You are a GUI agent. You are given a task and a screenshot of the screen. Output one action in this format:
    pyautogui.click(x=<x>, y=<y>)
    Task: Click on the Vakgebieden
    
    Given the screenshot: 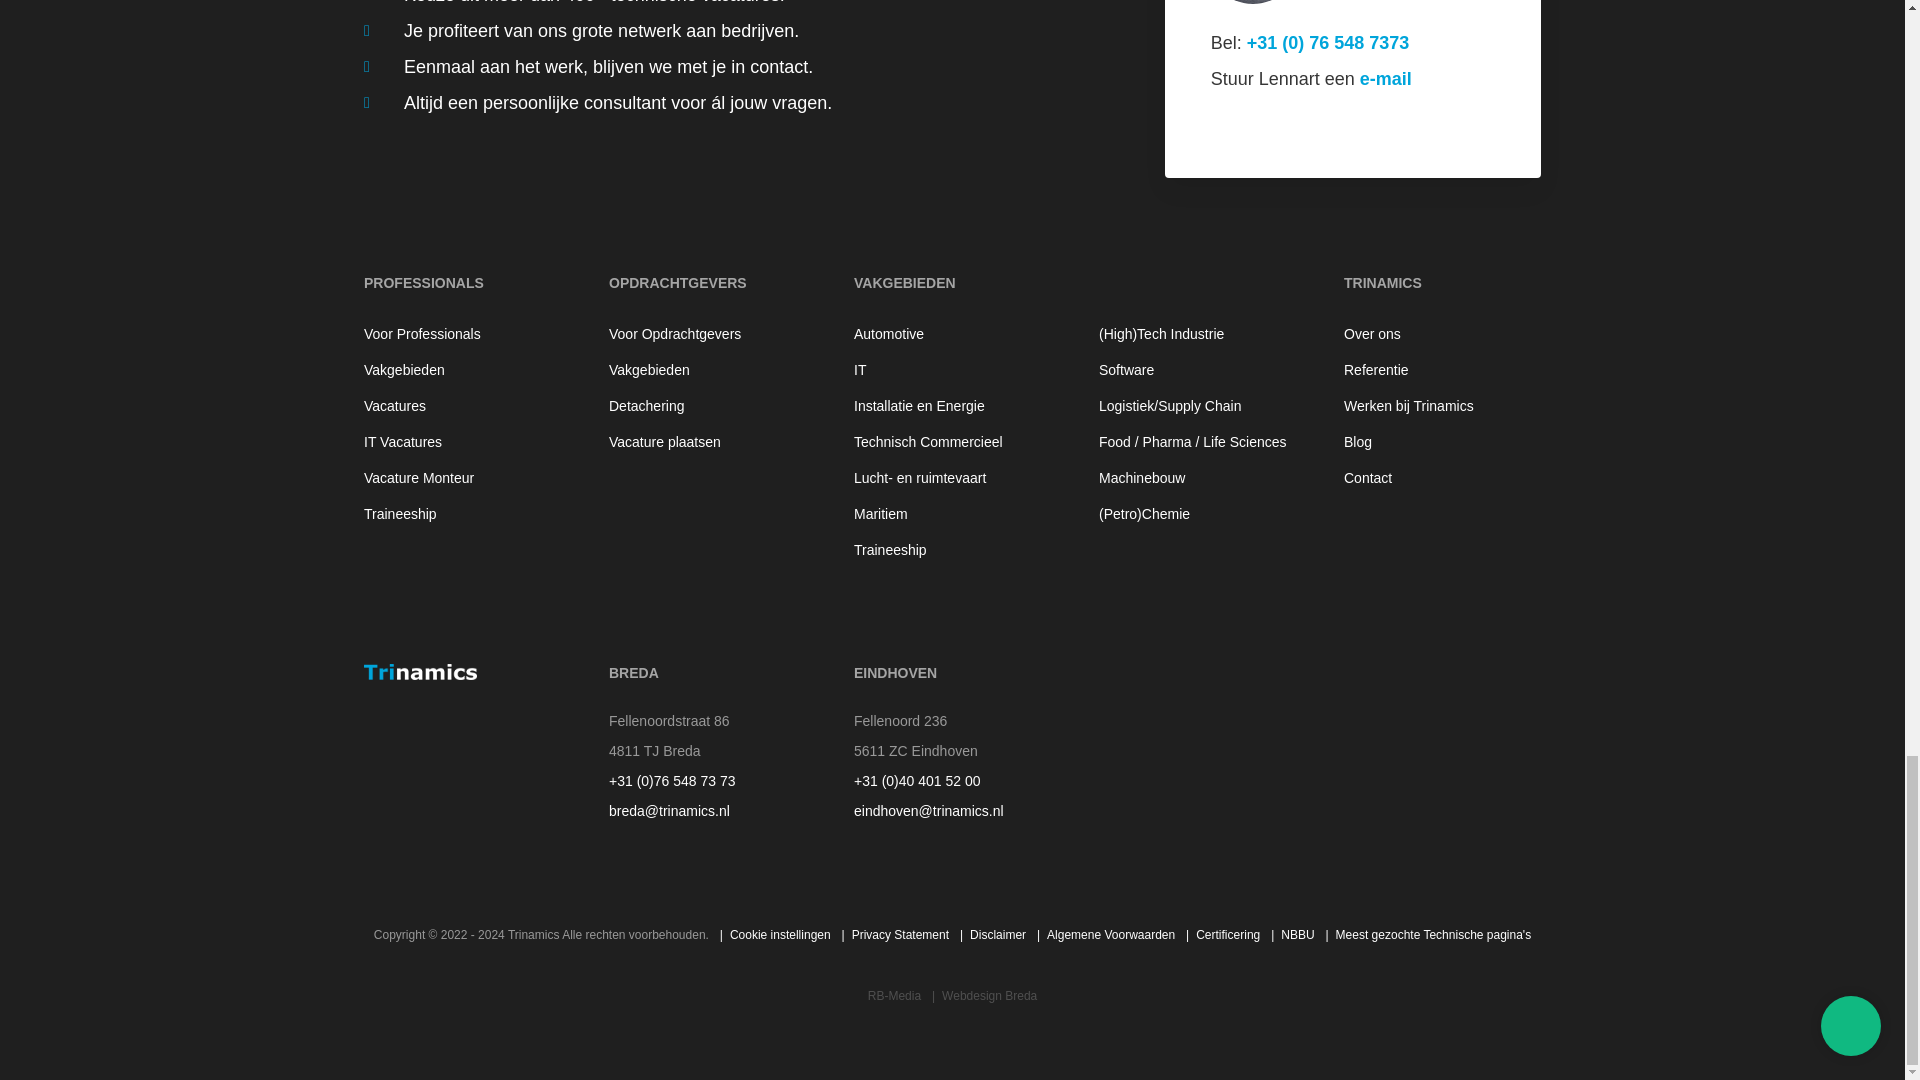 What is the action you would take?
    pyautogui.click(x=462, y=370)
    